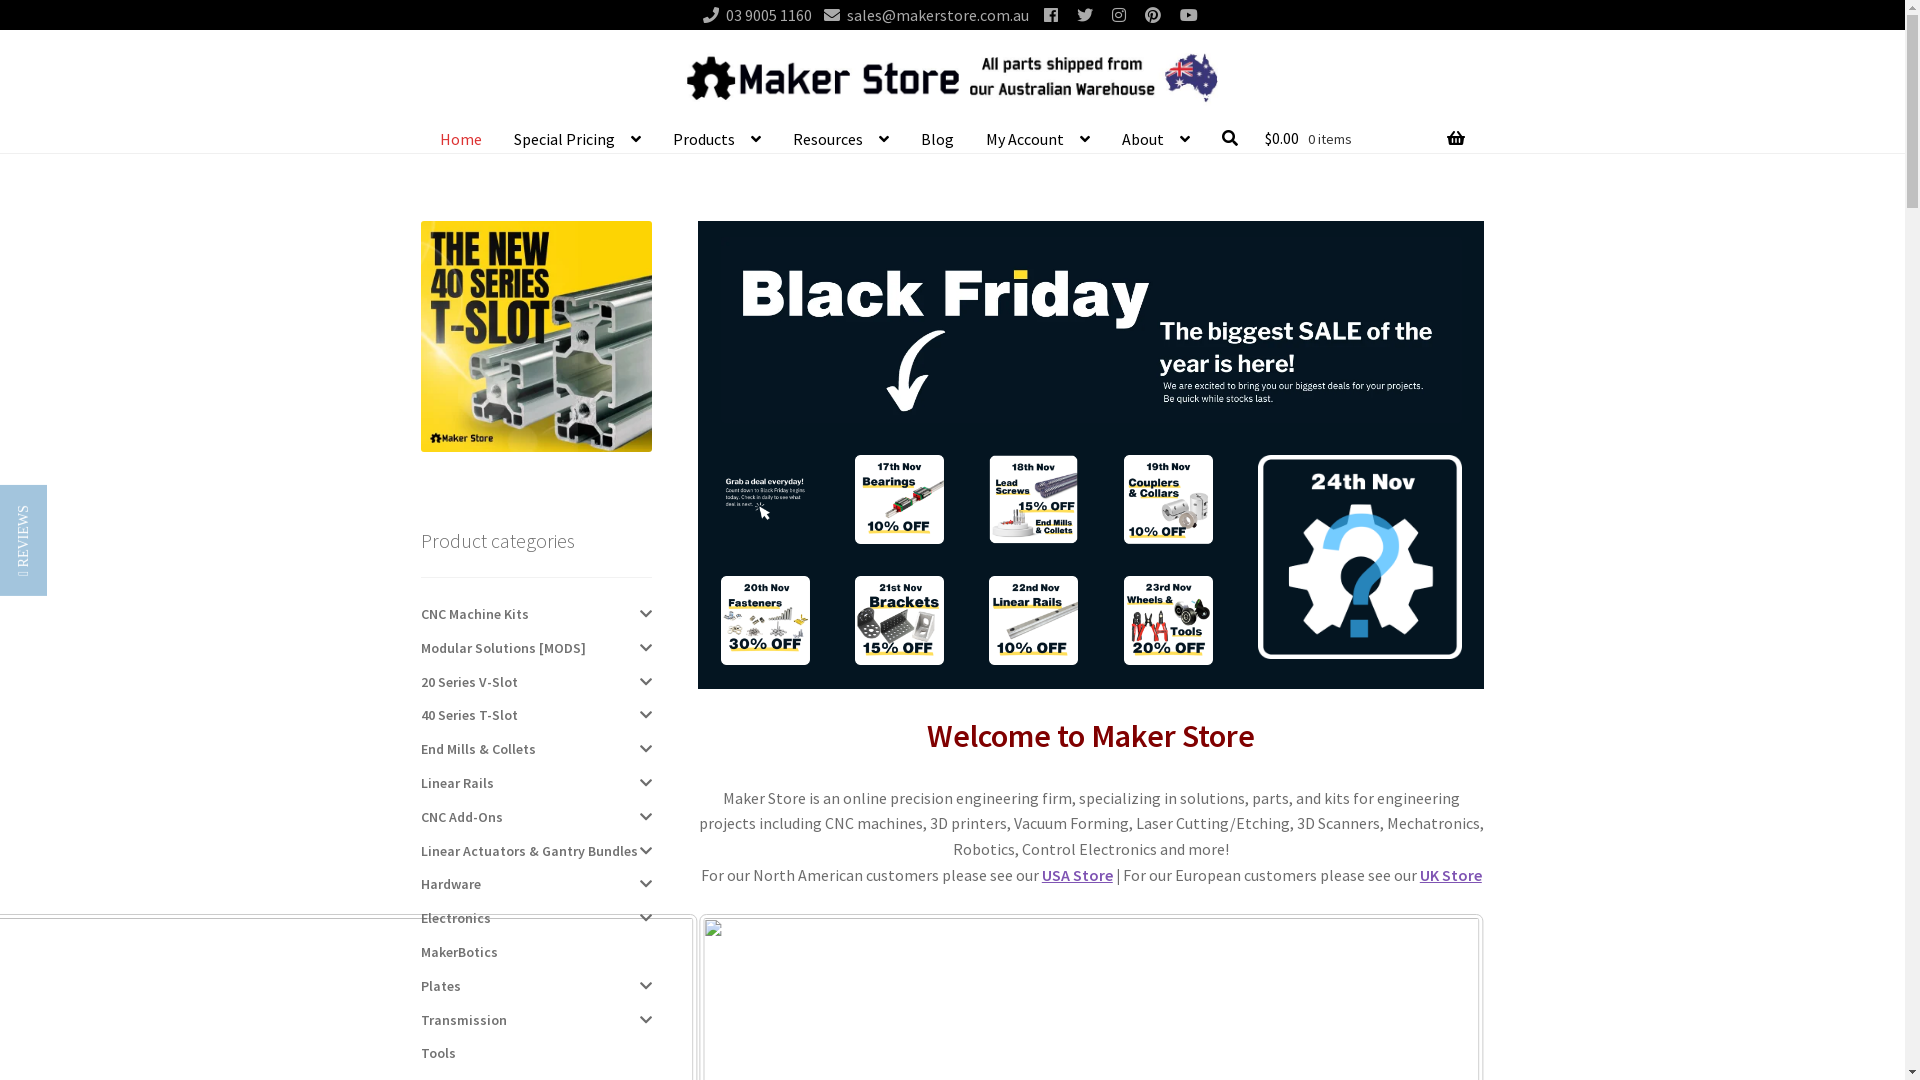 This screenshot has height=1080, width=1920. Describe the element at coordinates (470, 715) in the screenshot. I see `40 Series T-Slot` at that location.